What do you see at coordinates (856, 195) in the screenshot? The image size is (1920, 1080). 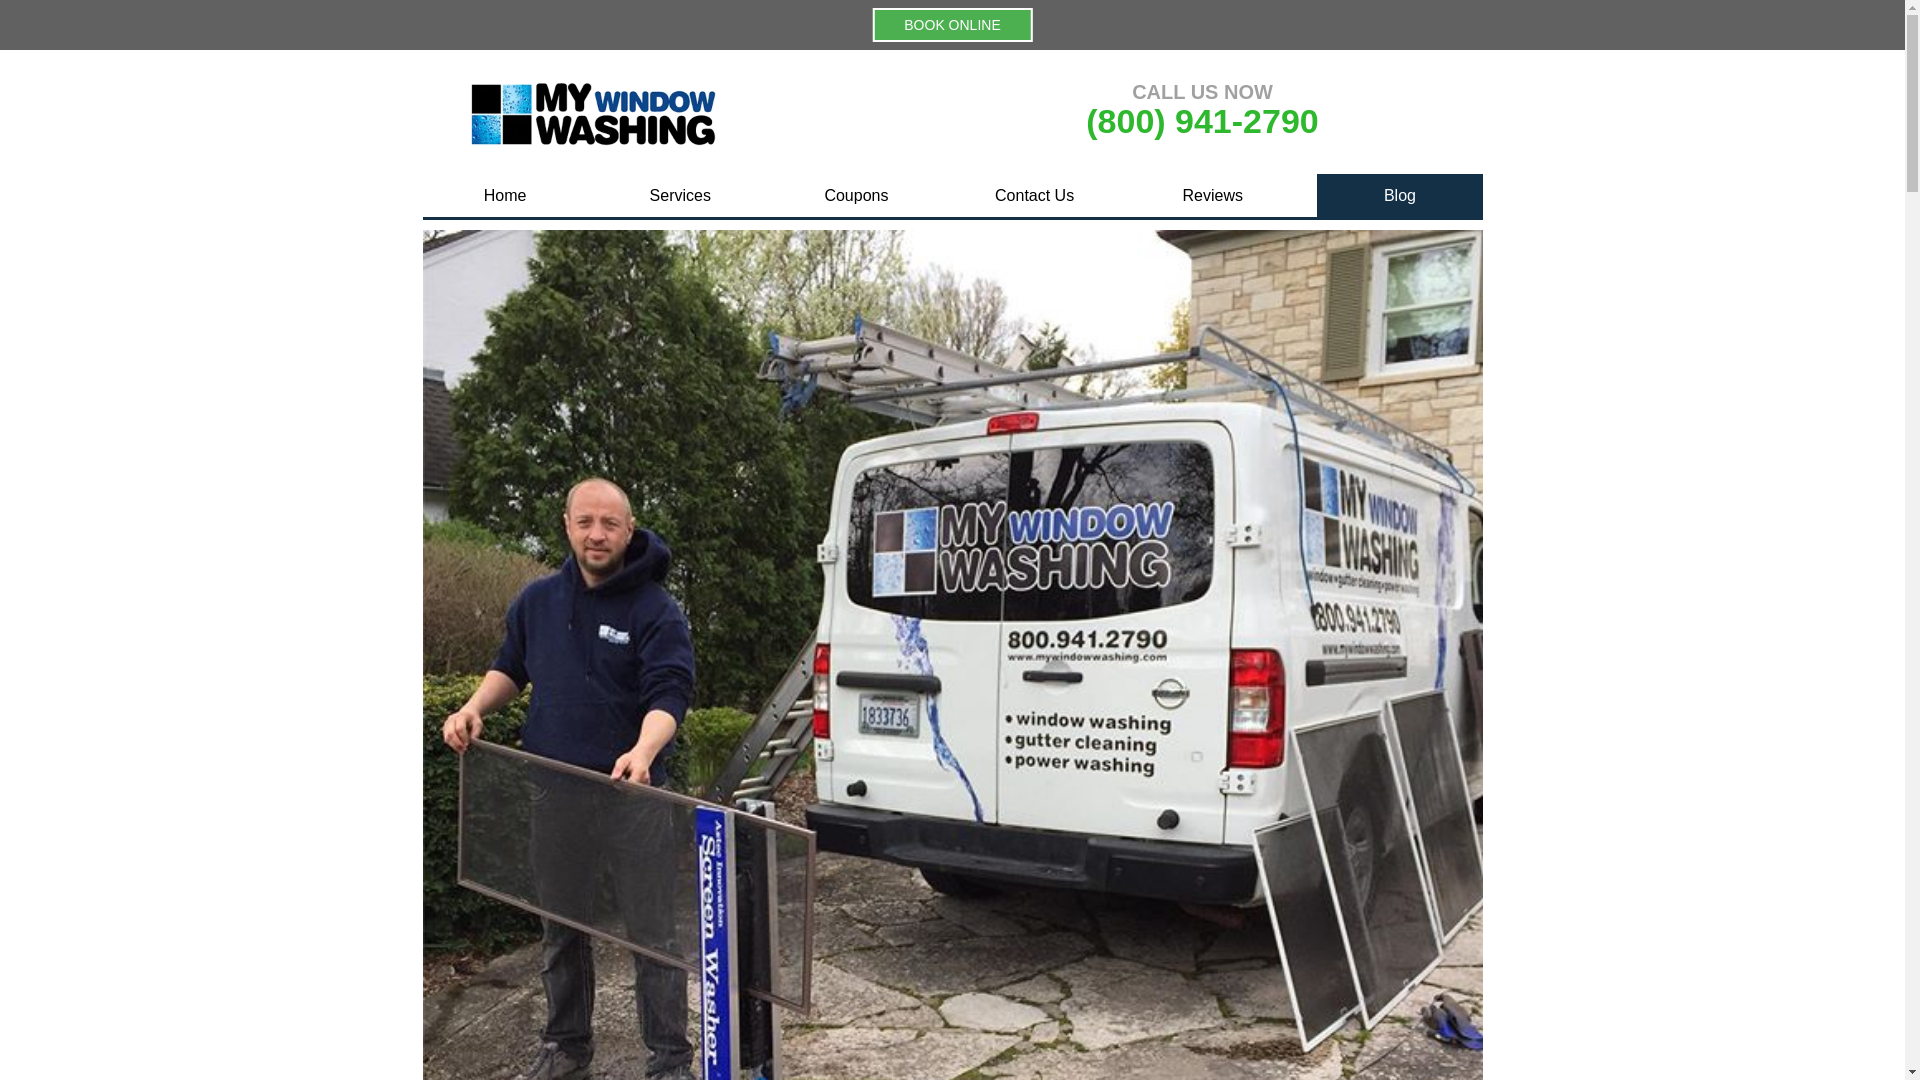 I see `Coupons` at bounding box center [856, 195].